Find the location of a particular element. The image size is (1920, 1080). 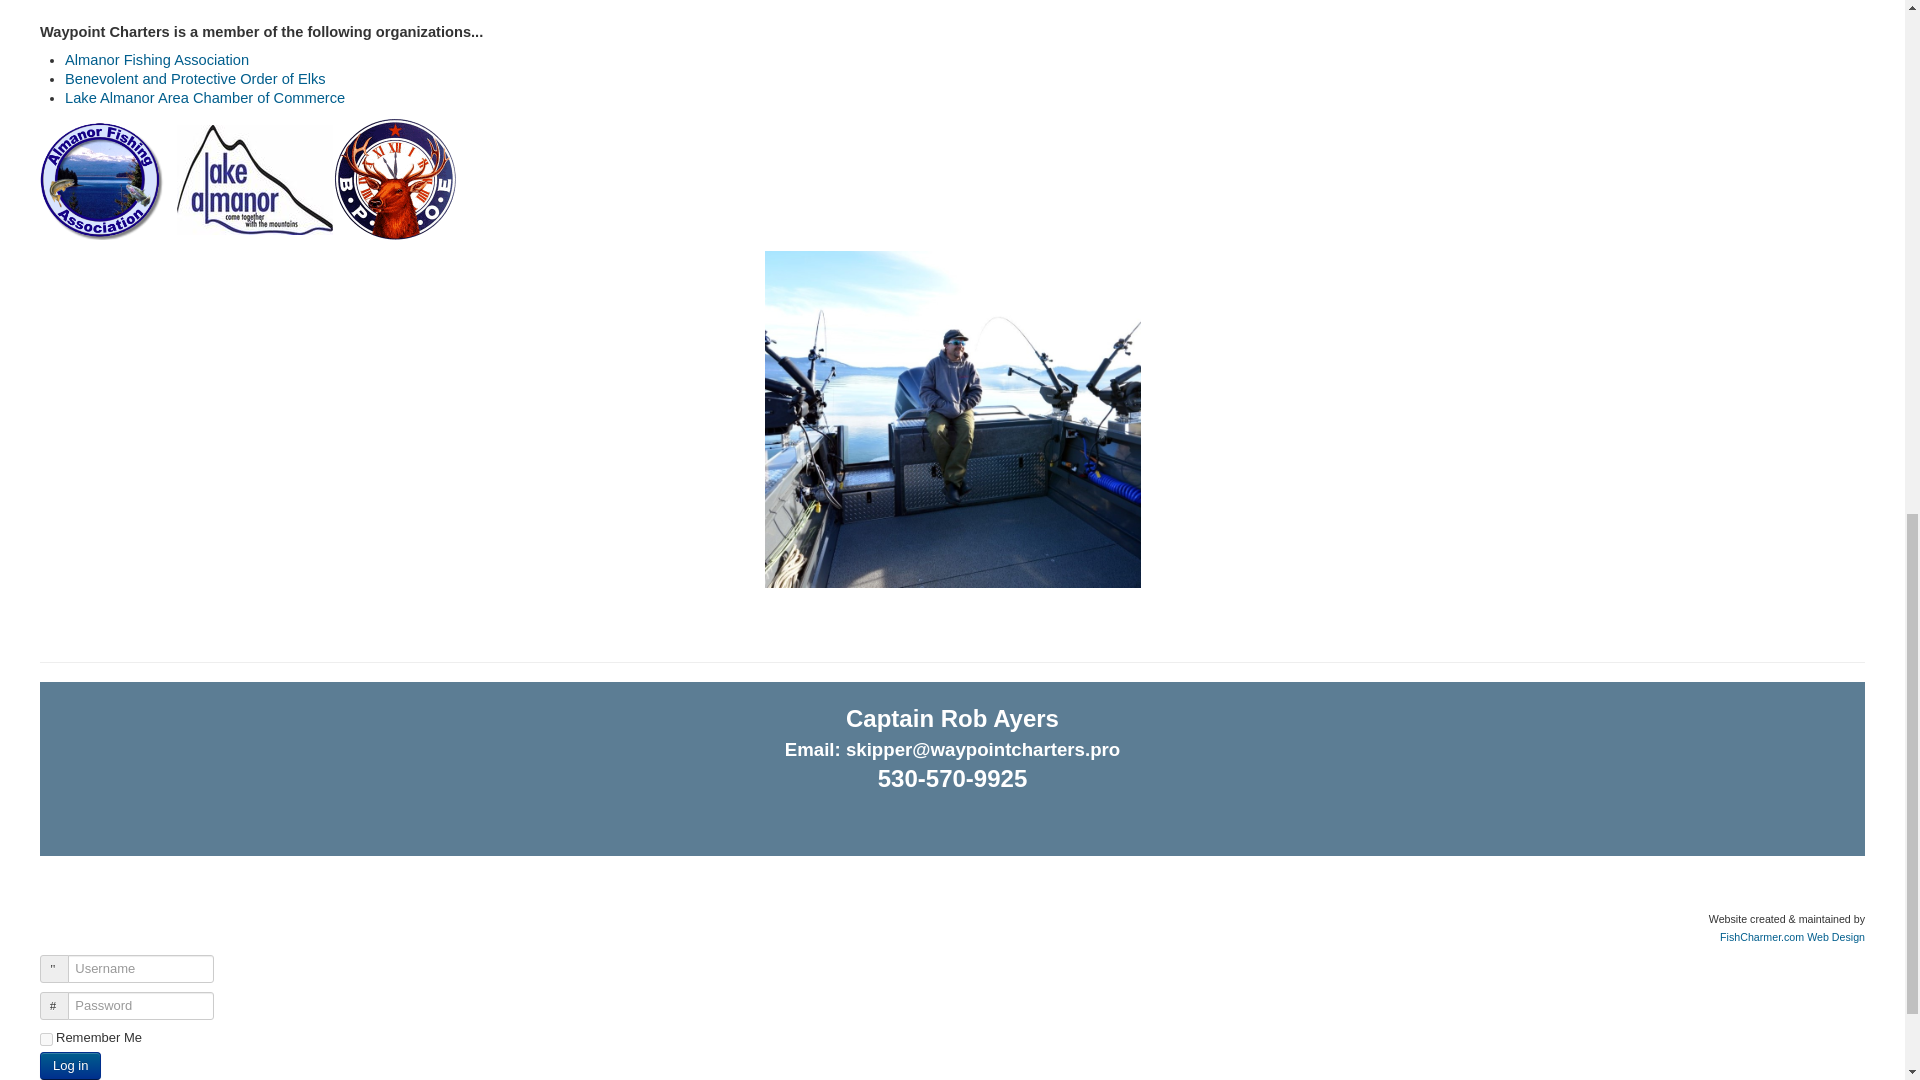

Almanor Fishing Association is located at coordinates (157, 60).